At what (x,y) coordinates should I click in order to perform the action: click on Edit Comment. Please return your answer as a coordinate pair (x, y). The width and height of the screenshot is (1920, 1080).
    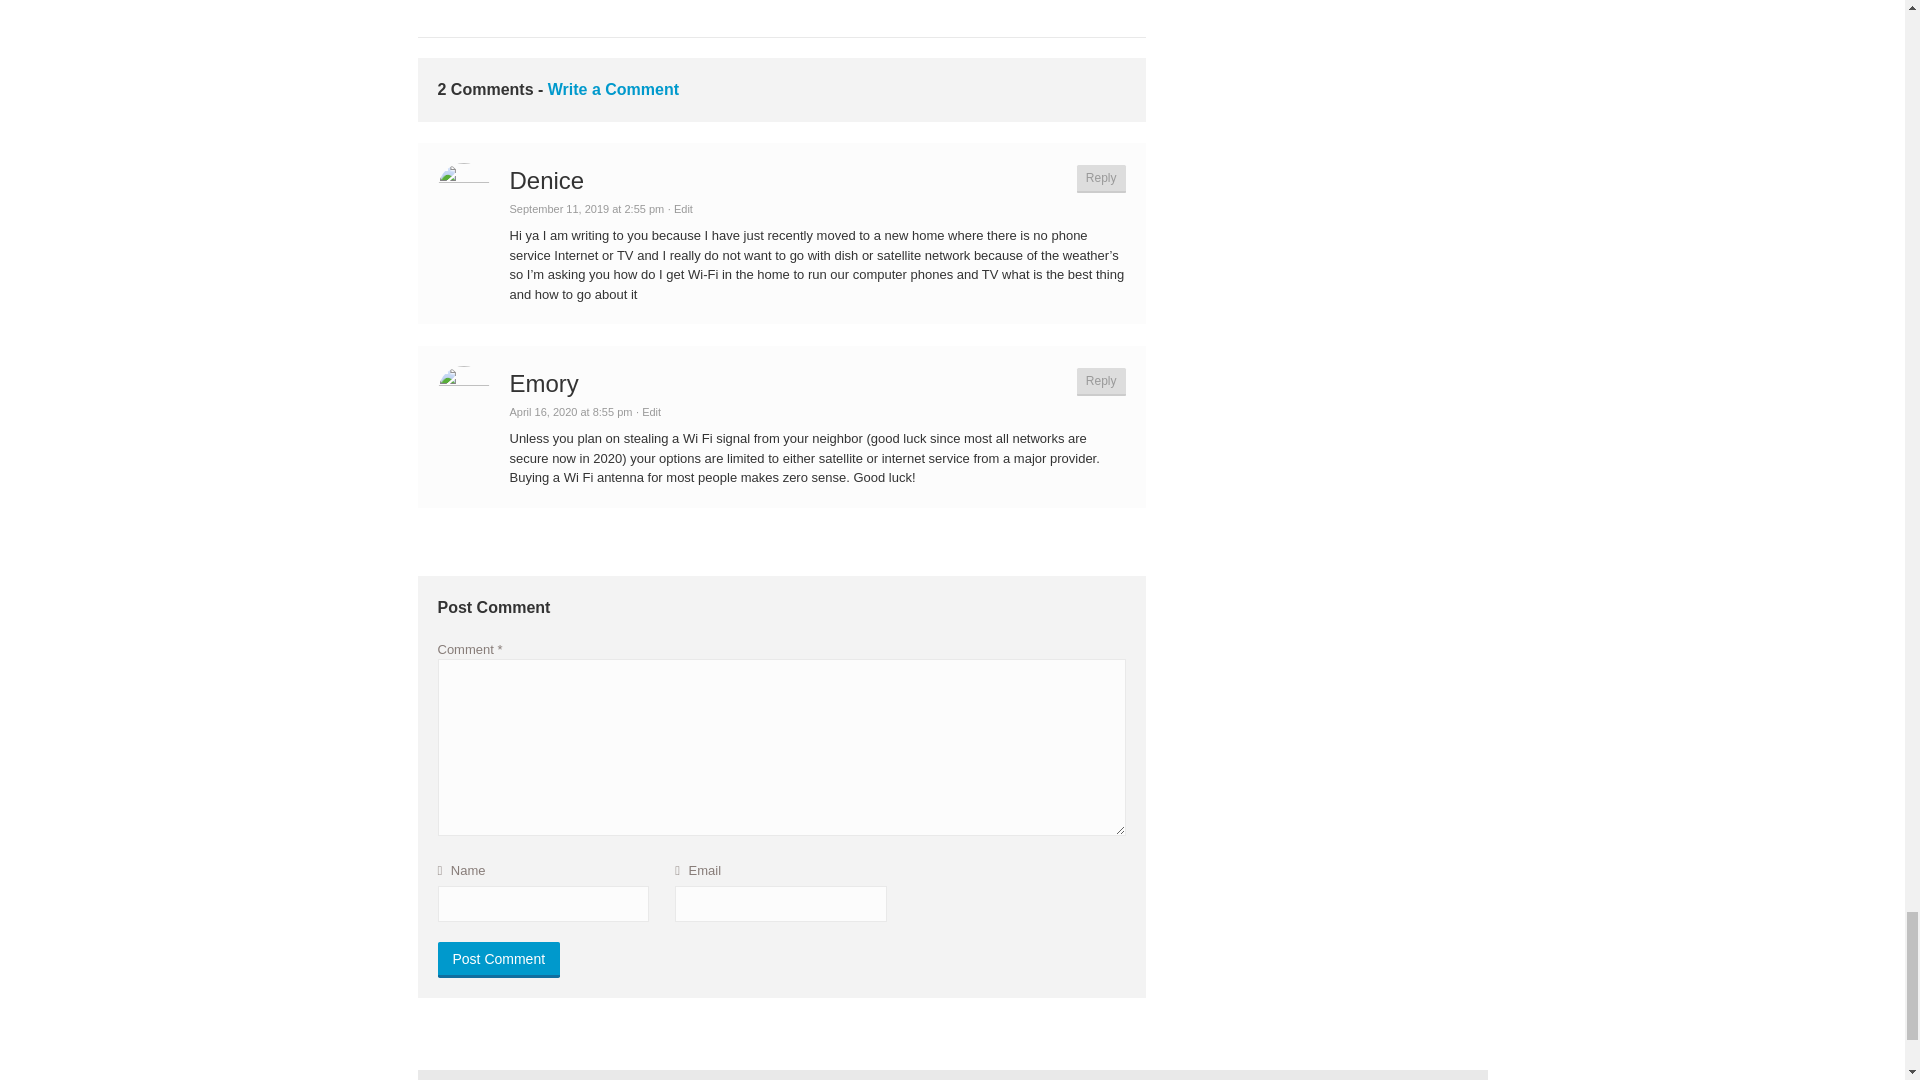
    Looking at the image, I should click on (648, 412).